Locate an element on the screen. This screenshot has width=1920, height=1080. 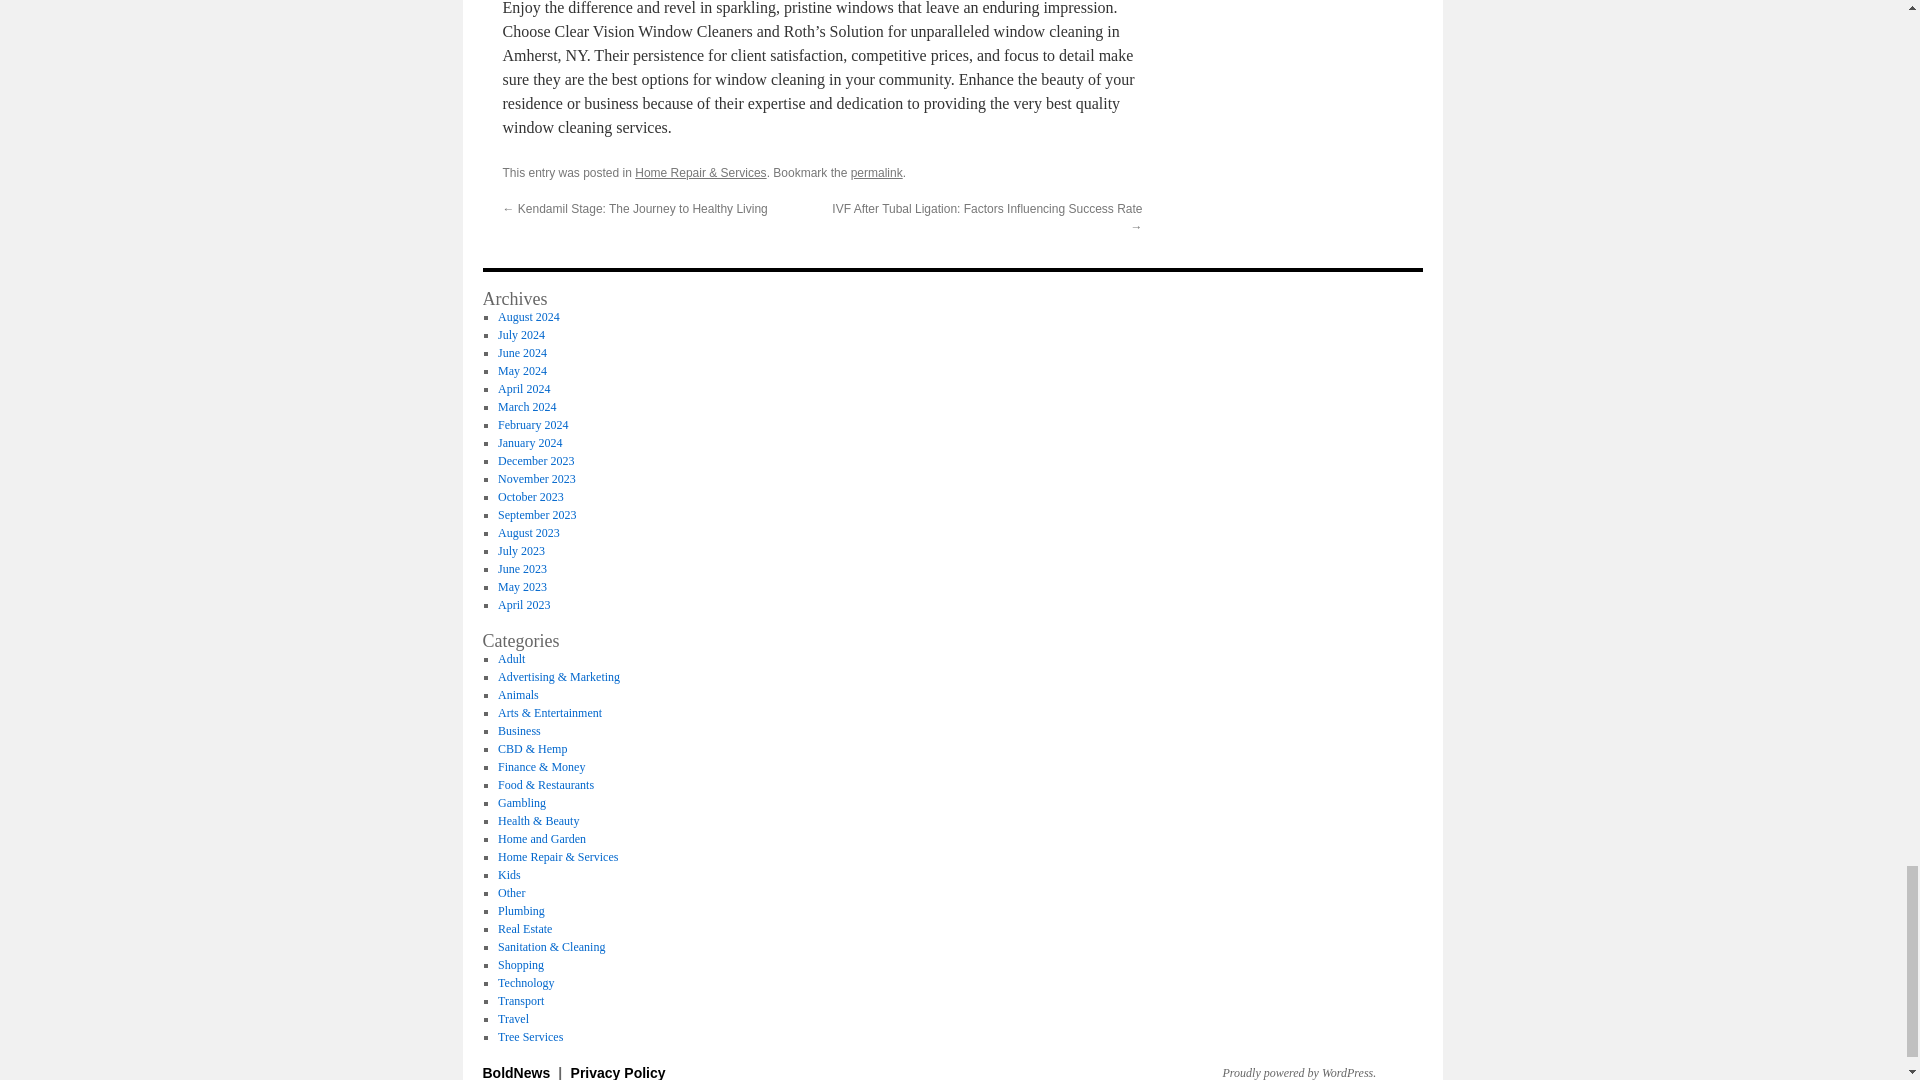
July 2024 is located at coordinates (521, 335).